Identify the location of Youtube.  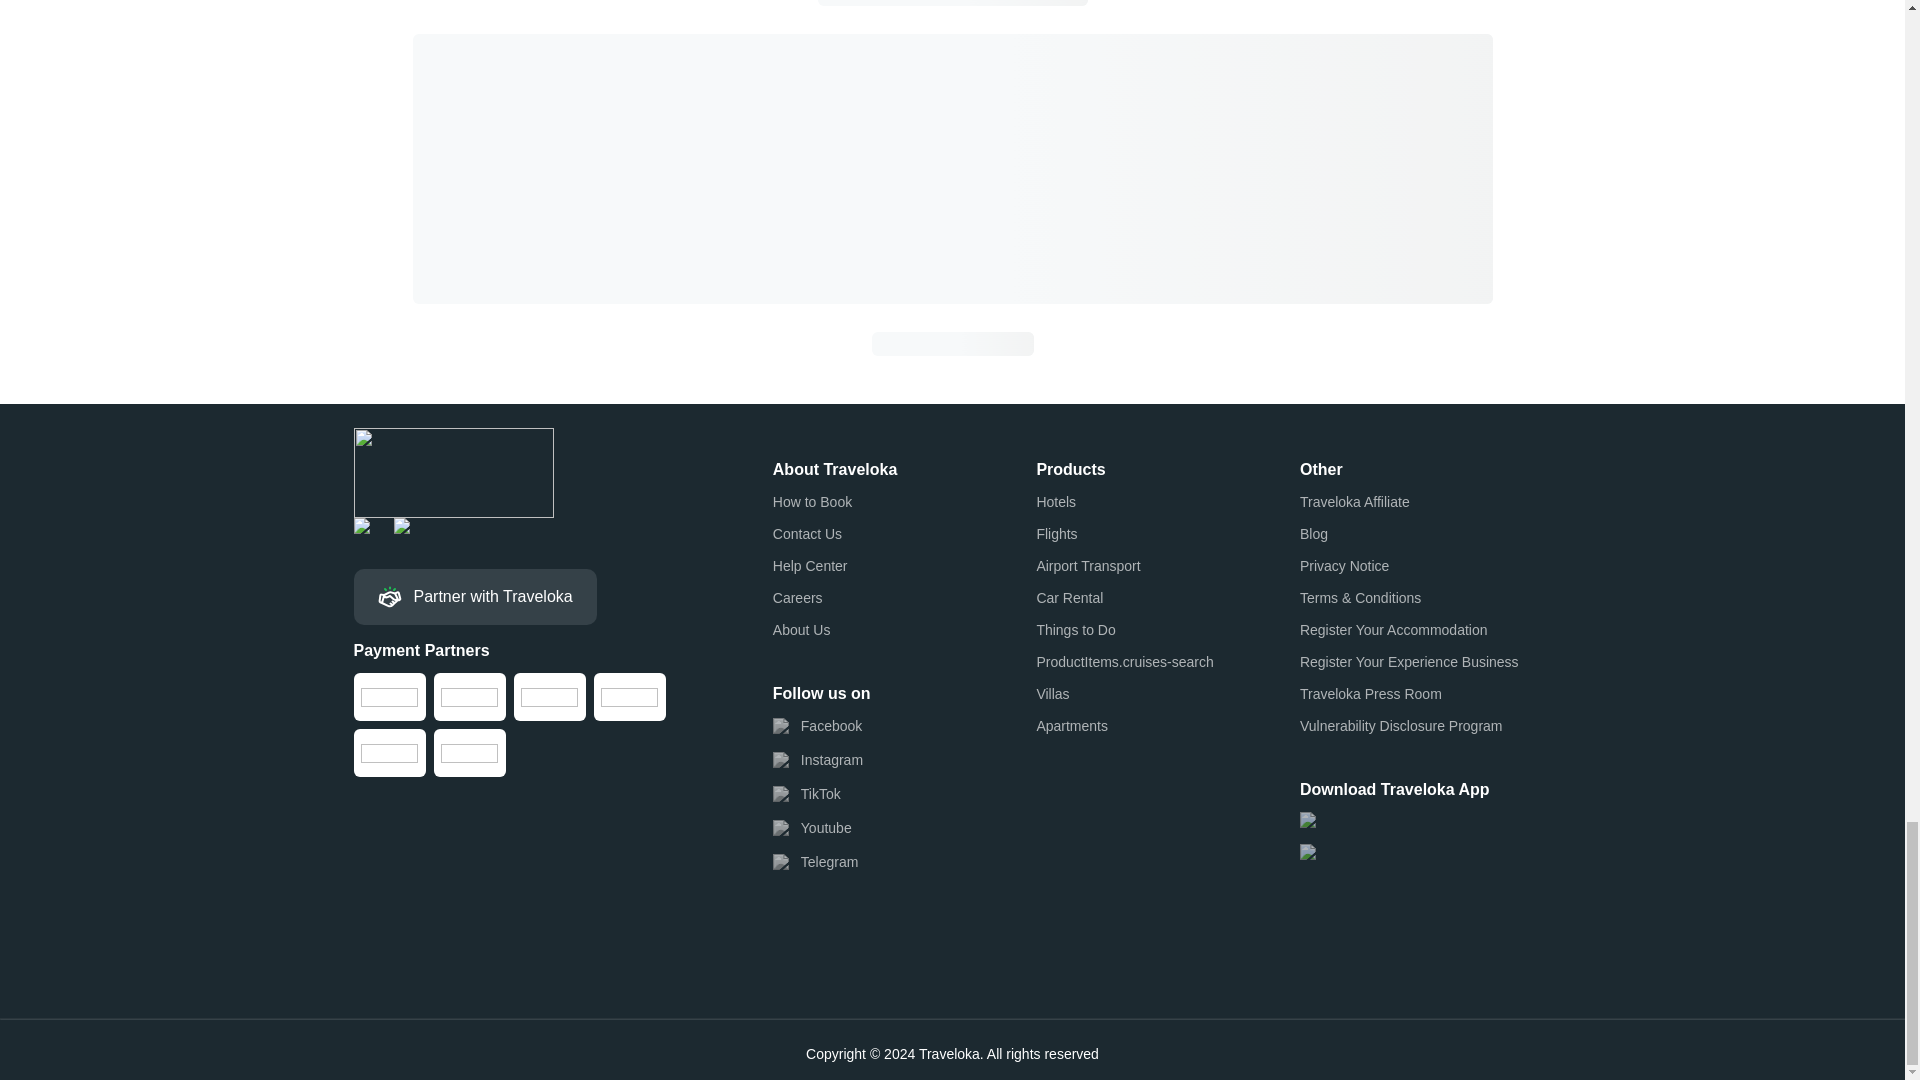
(812, 828).